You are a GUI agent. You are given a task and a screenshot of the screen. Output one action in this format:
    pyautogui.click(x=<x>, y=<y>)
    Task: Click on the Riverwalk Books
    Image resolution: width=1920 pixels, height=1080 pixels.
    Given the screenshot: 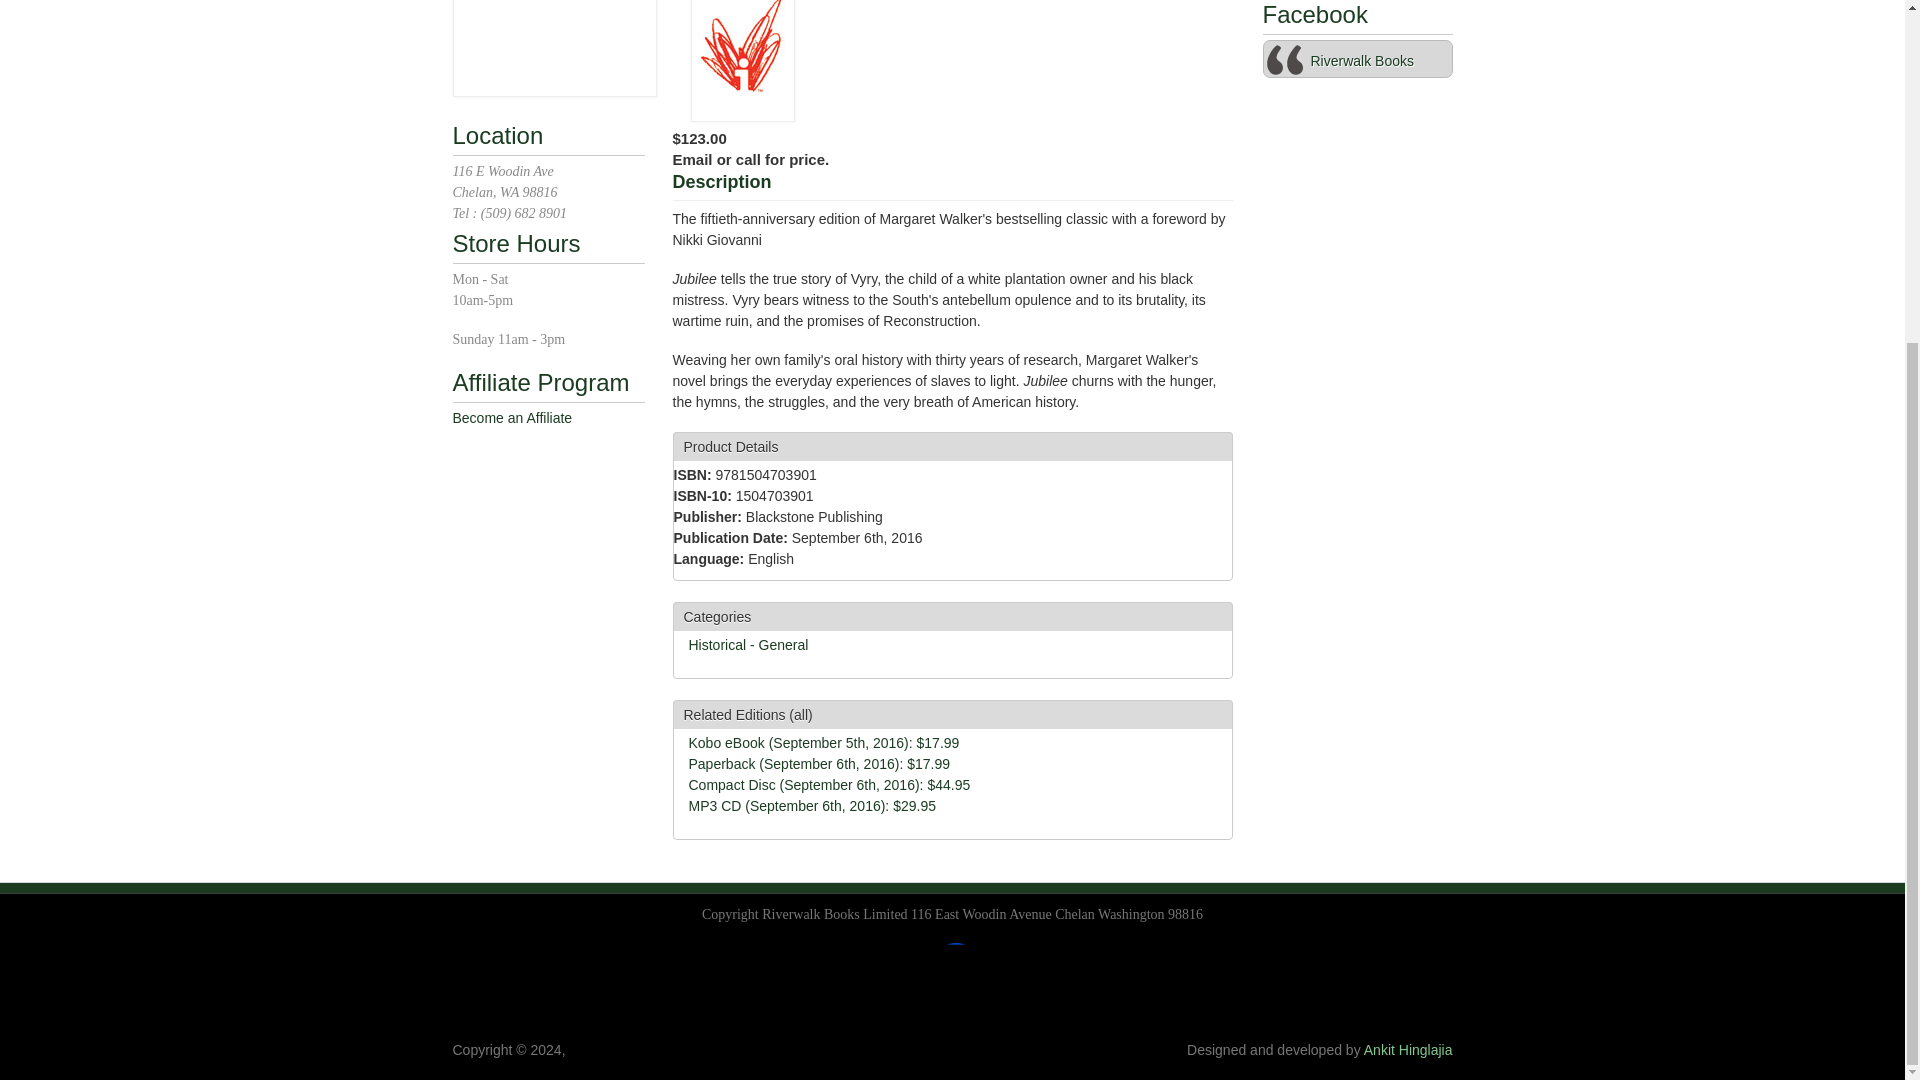 What is the action you would take?
    pyautogui.click(x=1361, y=60)
    